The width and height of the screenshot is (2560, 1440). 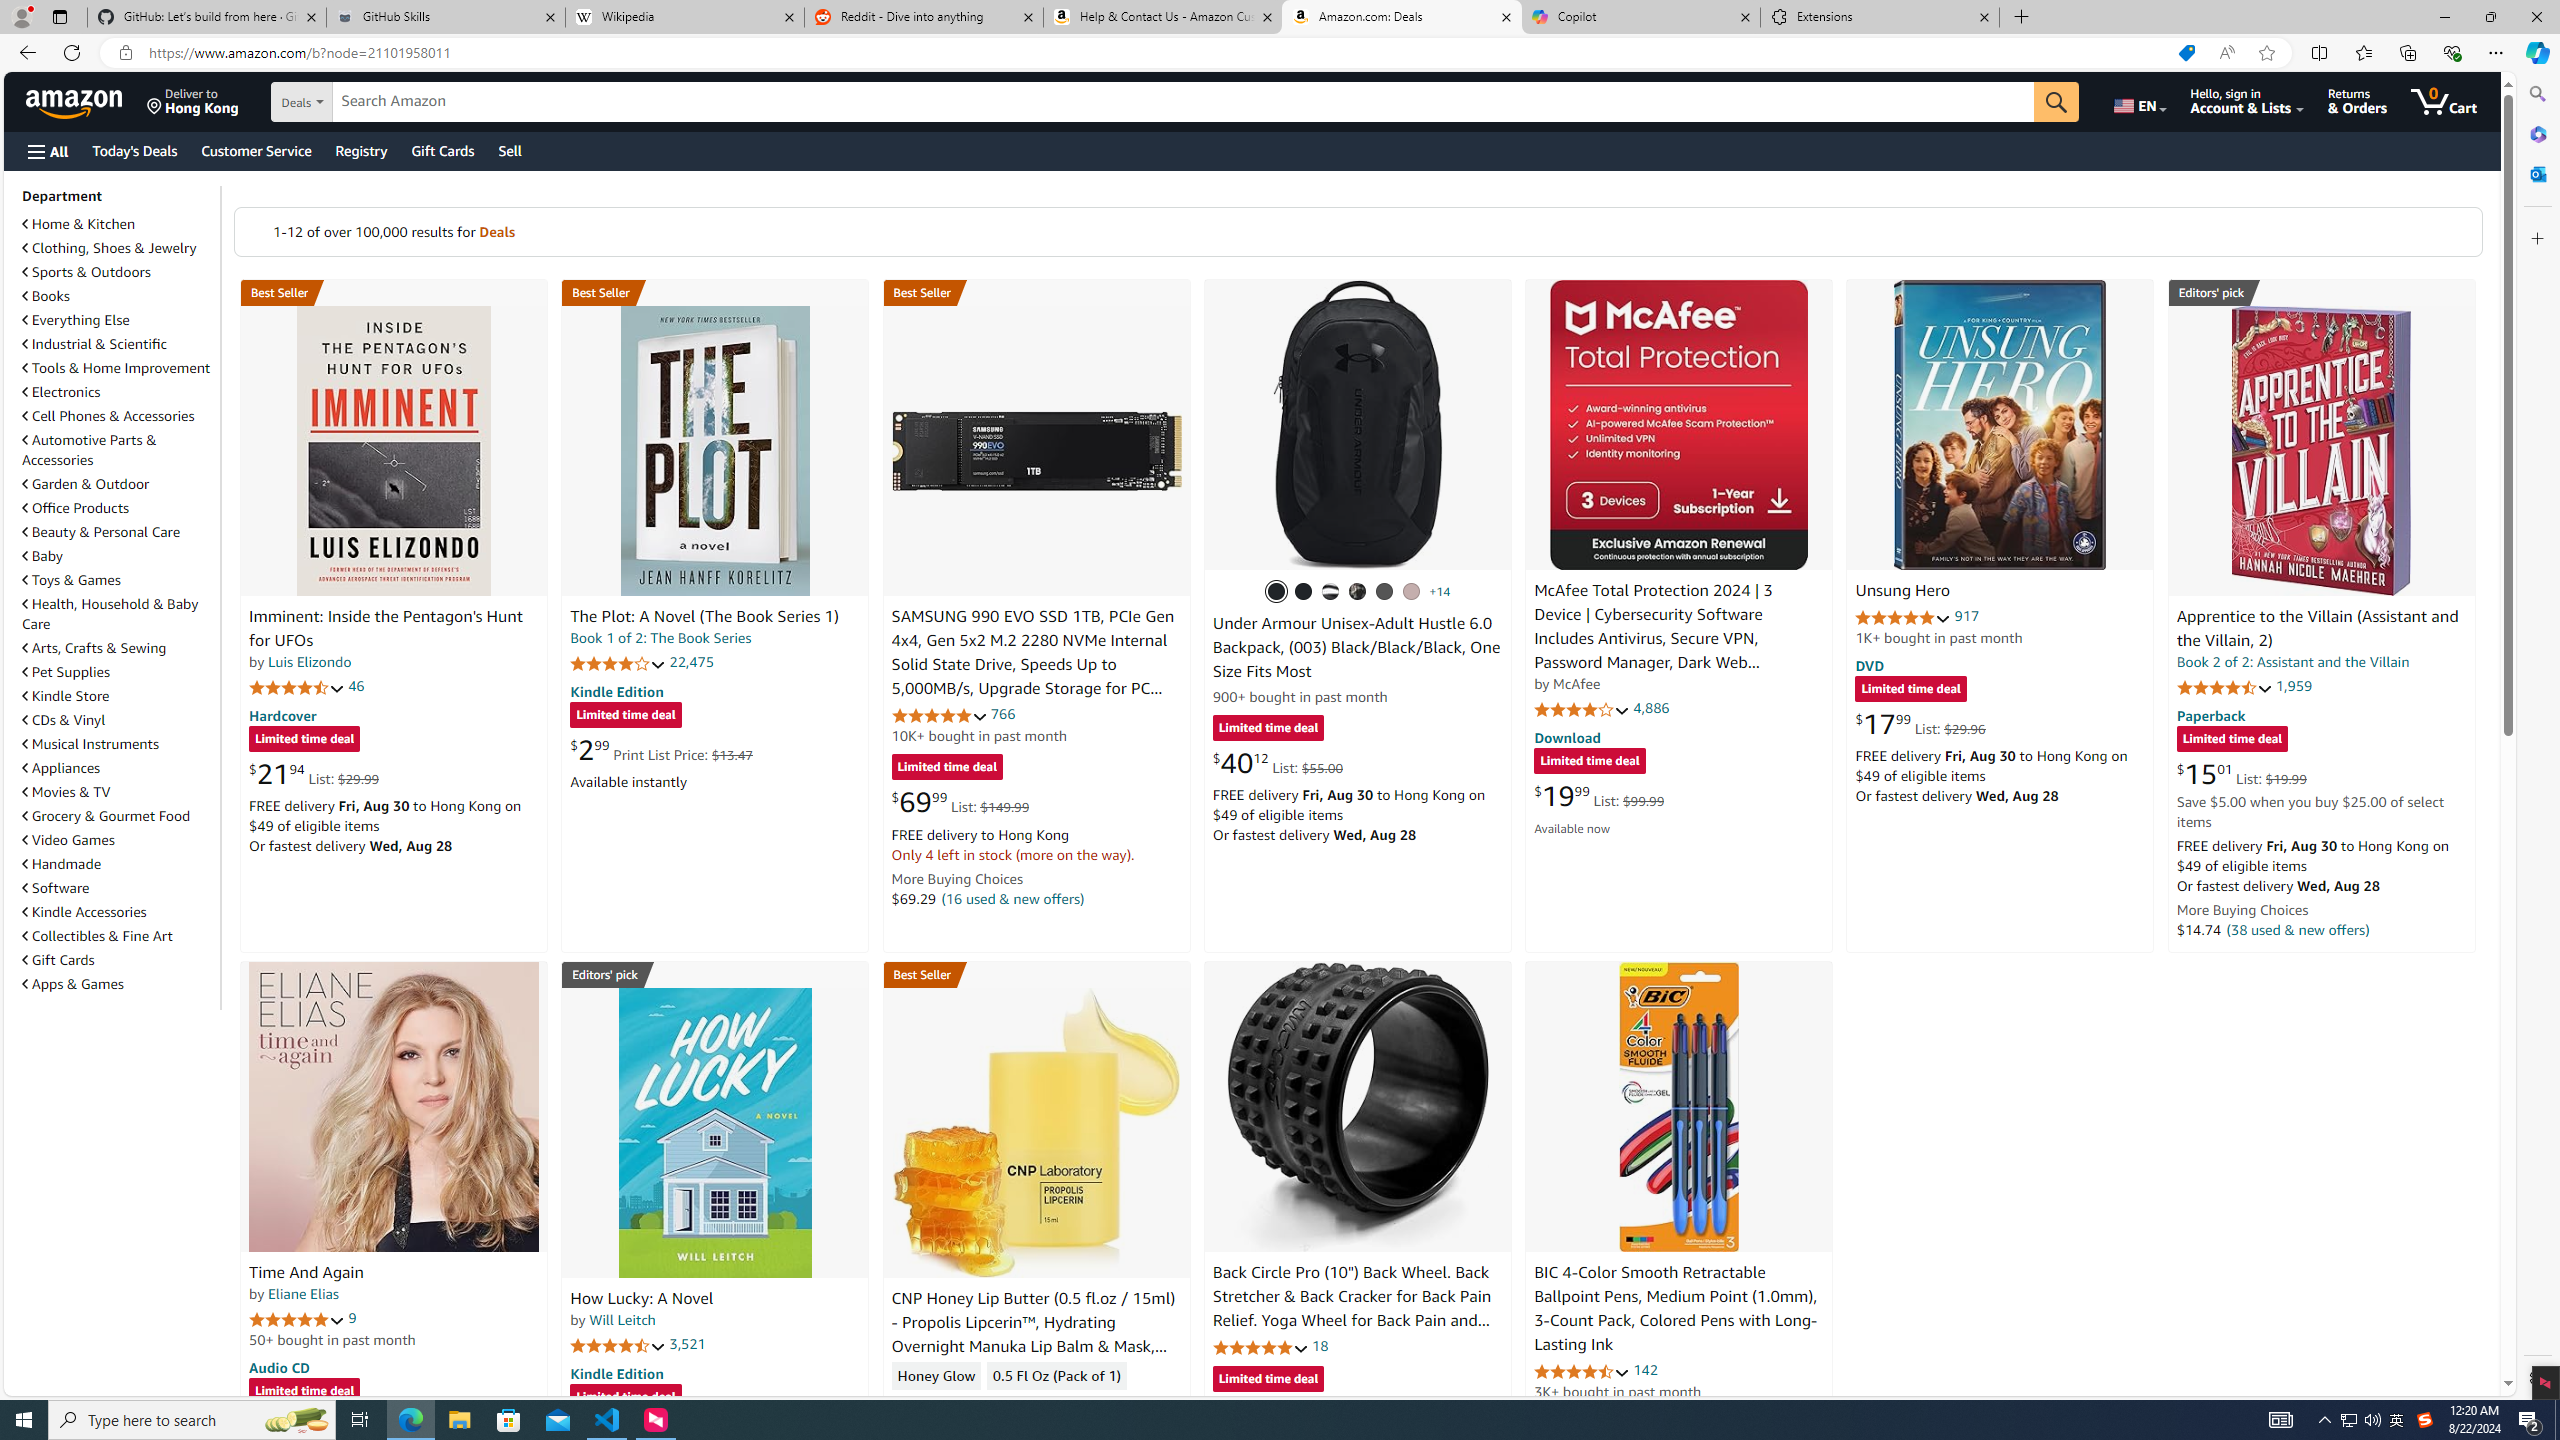 What do you see at coordinates (2138, 101) in the screenshot?
I see `Choose a language for shopping.` at bounding box center [2138, 101].